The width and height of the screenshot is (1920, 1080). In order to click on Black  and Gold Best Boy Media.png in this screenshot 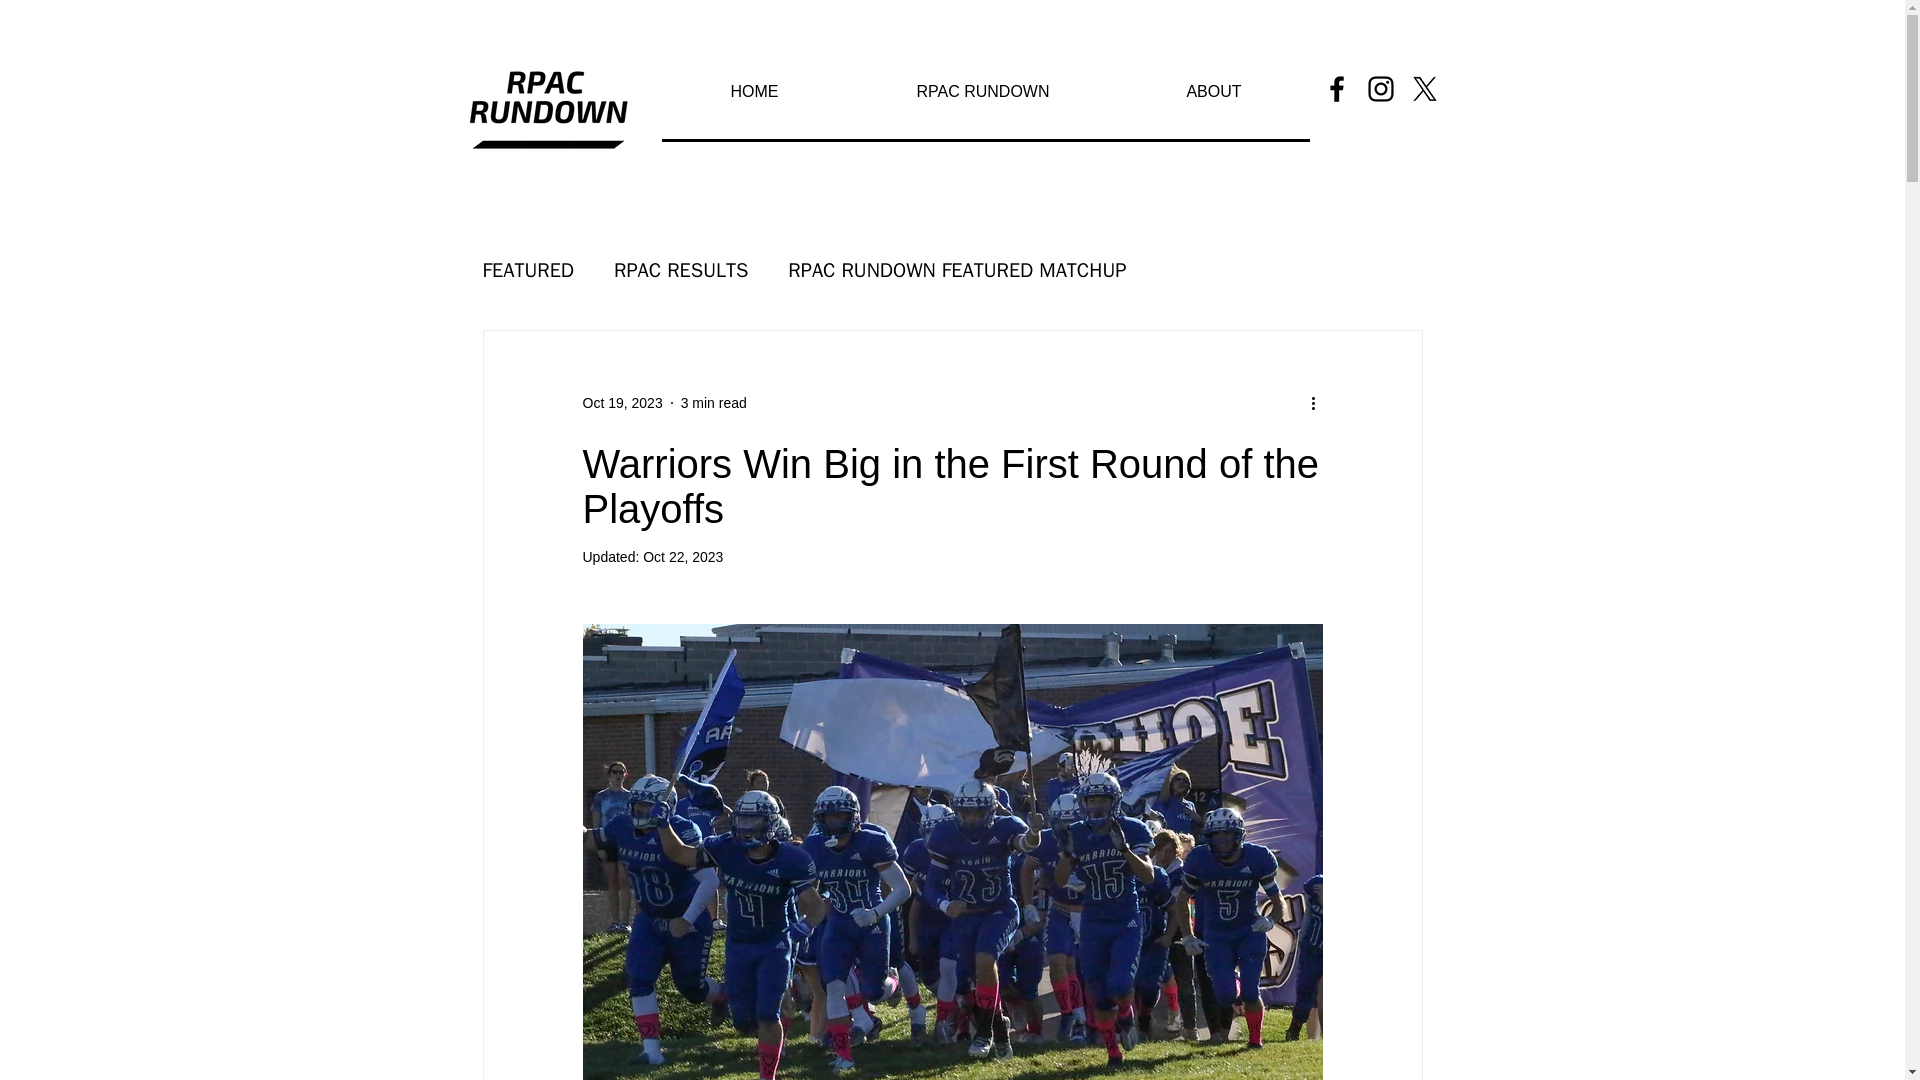, I will do `click(548, 106)`.